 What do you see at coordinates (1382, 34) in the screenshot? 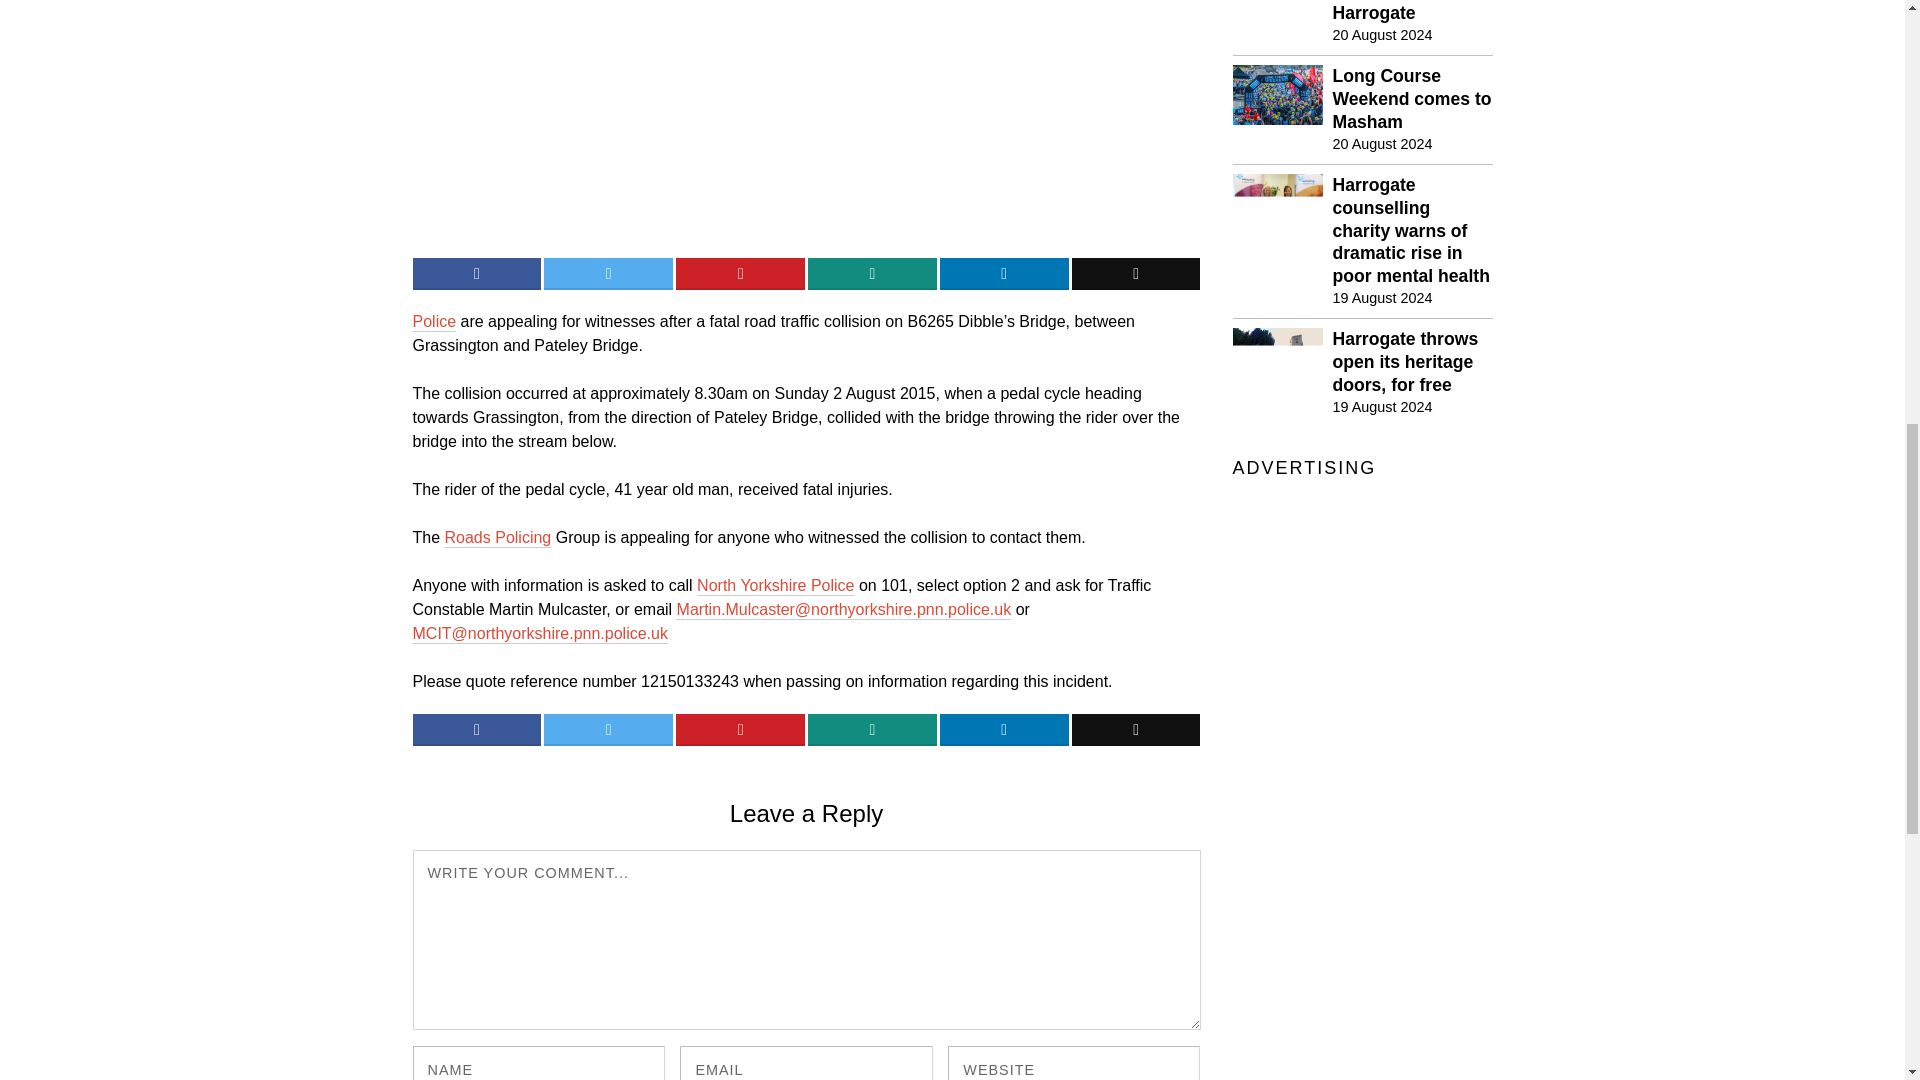
I see `20 Aug, 2024 15:12:24` at bounding box center [1382, 34].